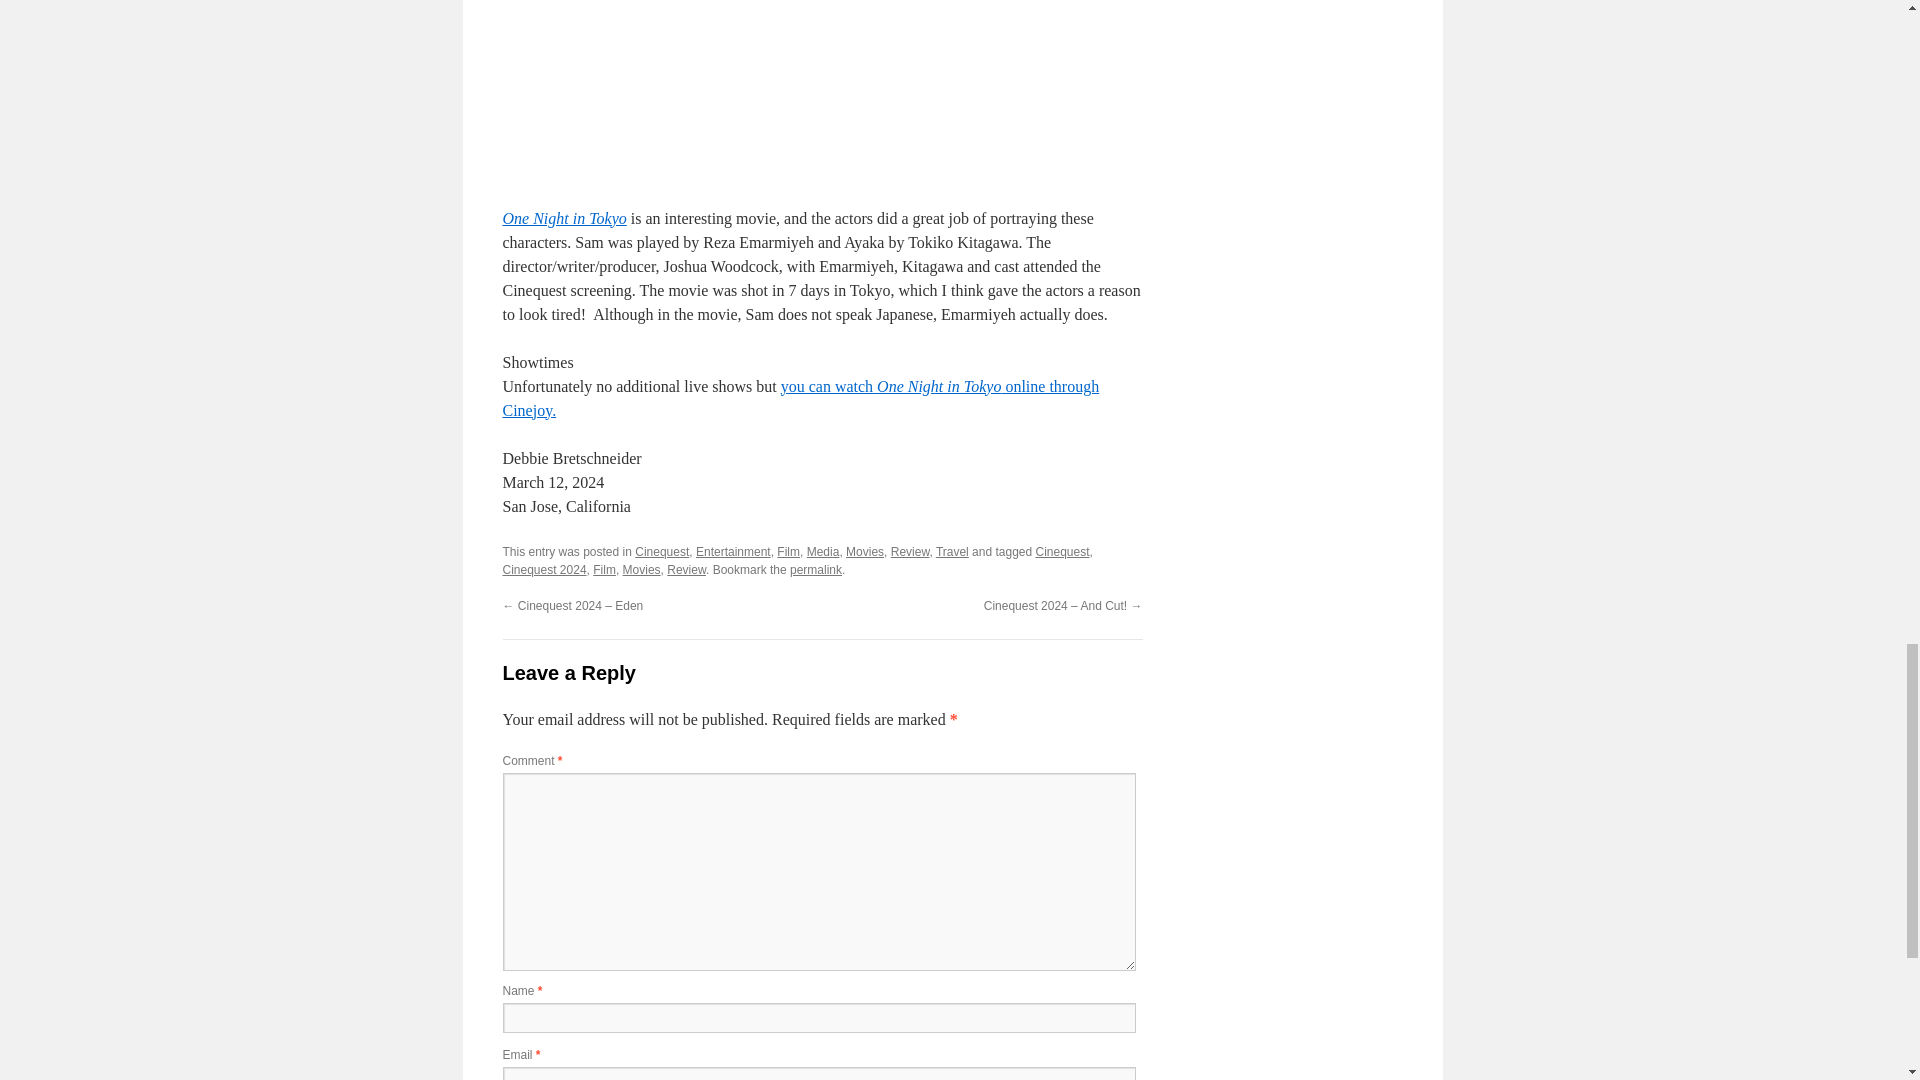 This screenshot has height=1080, width=1920. Describe the element at coordinates (823, 552) in the screenshot. I see `Media` at that location.